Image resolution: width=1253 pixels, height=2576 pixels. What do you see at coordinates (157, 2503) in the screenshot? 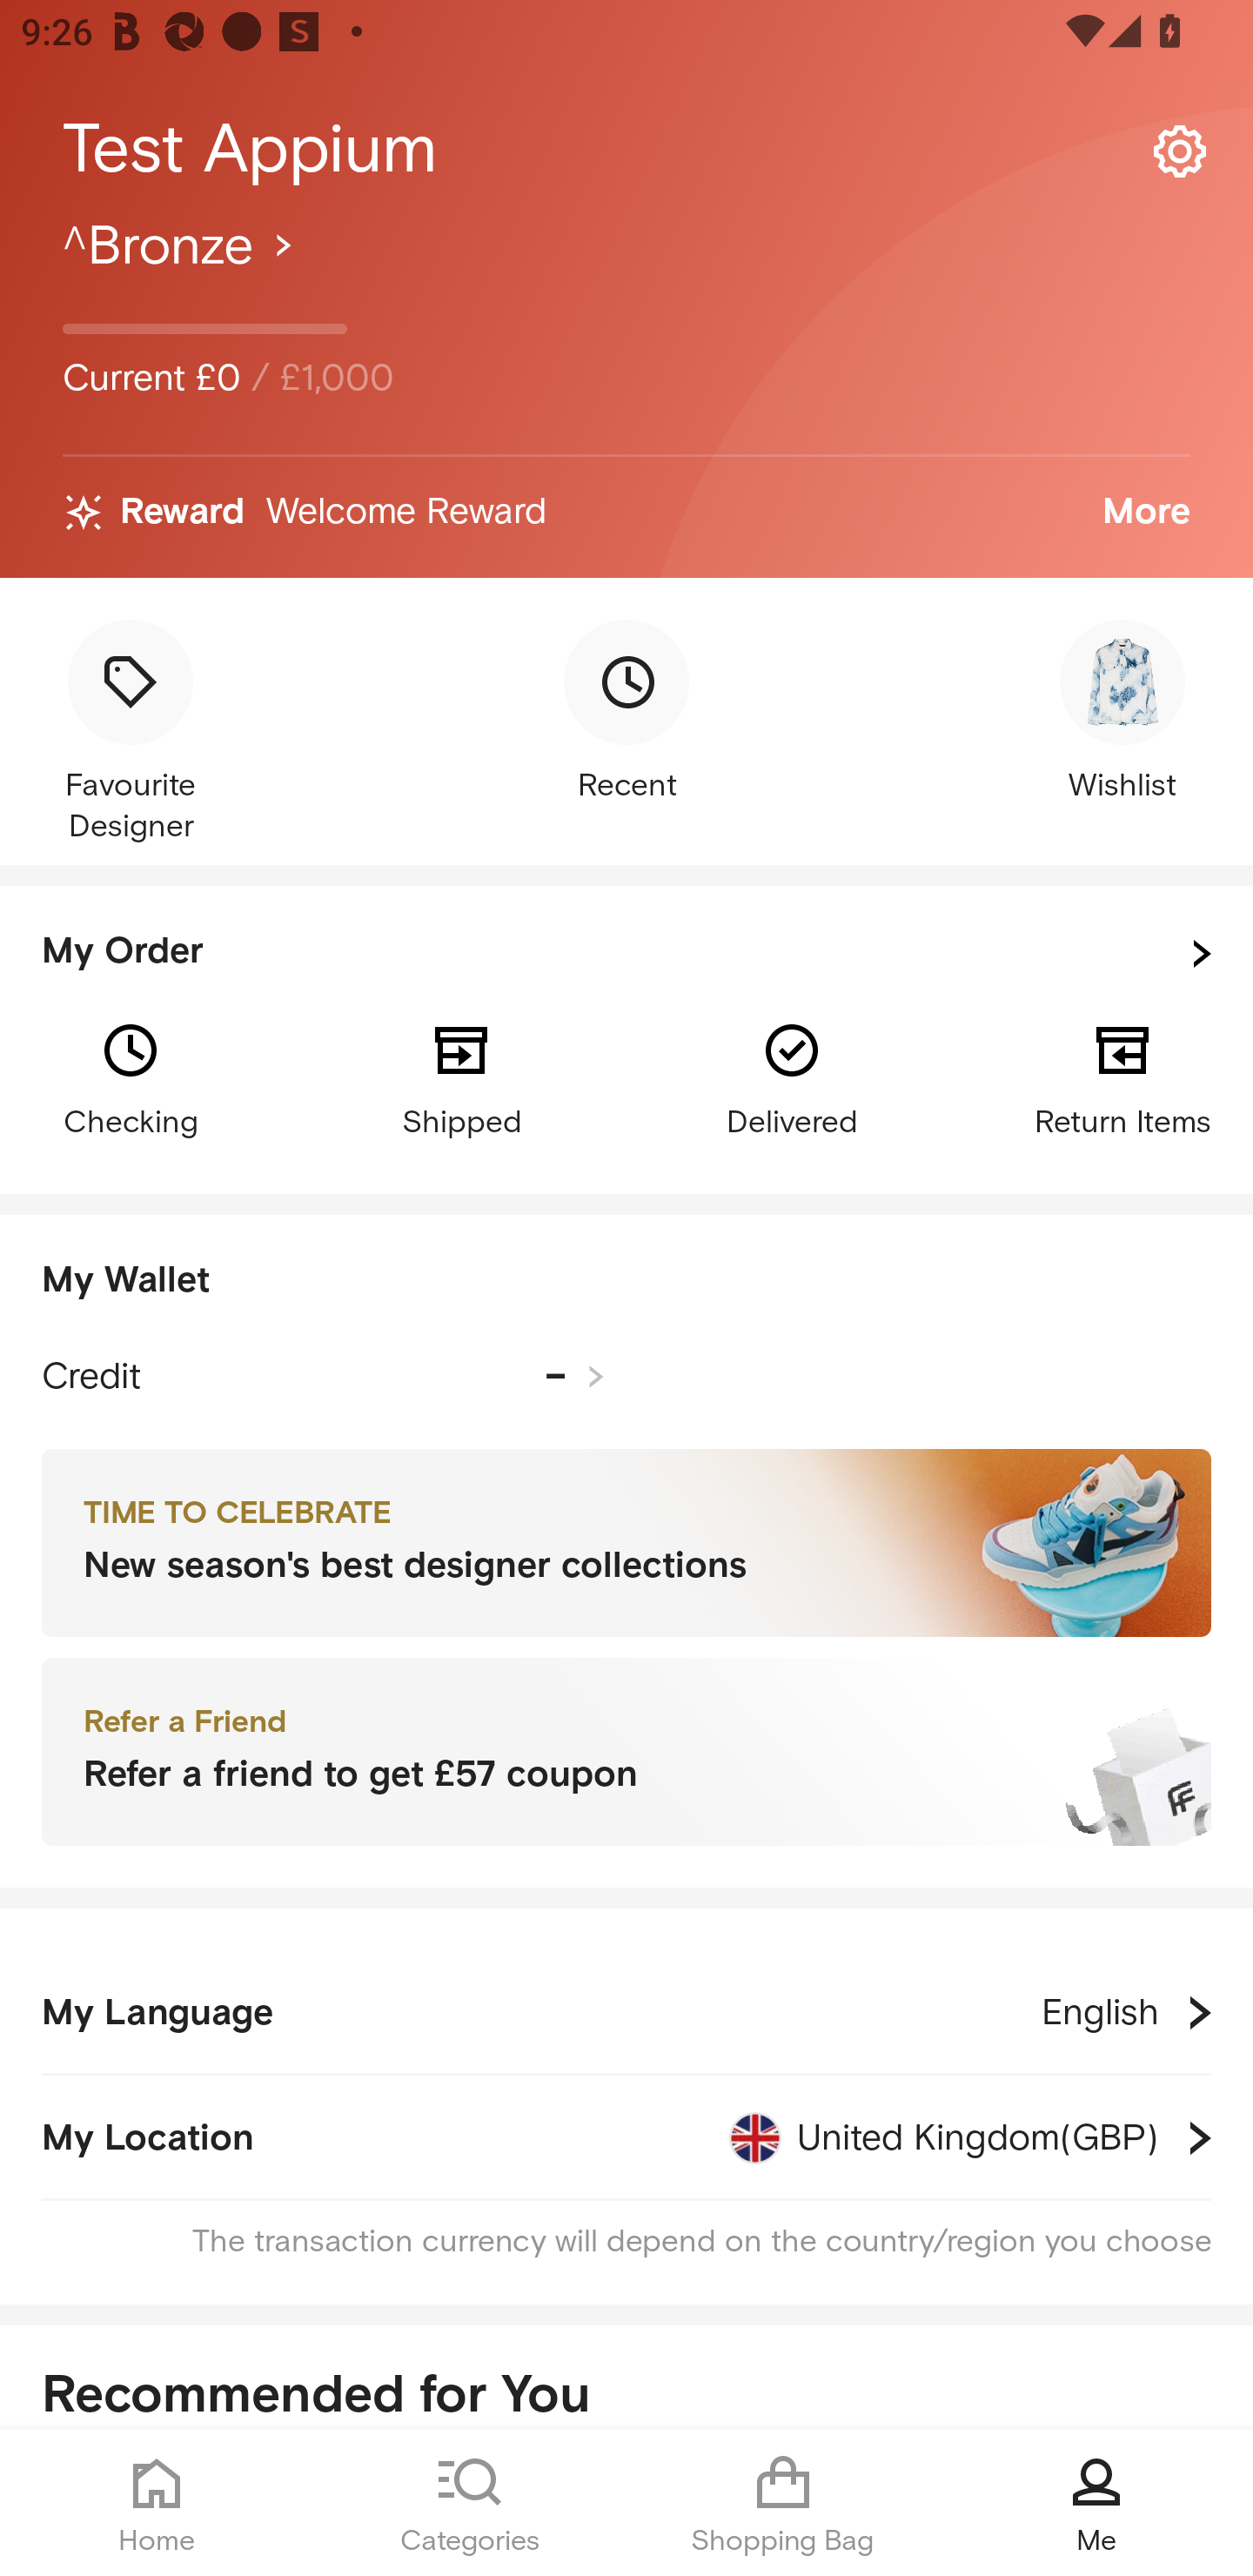
I see `Home` at bounding box center [157, 2503].